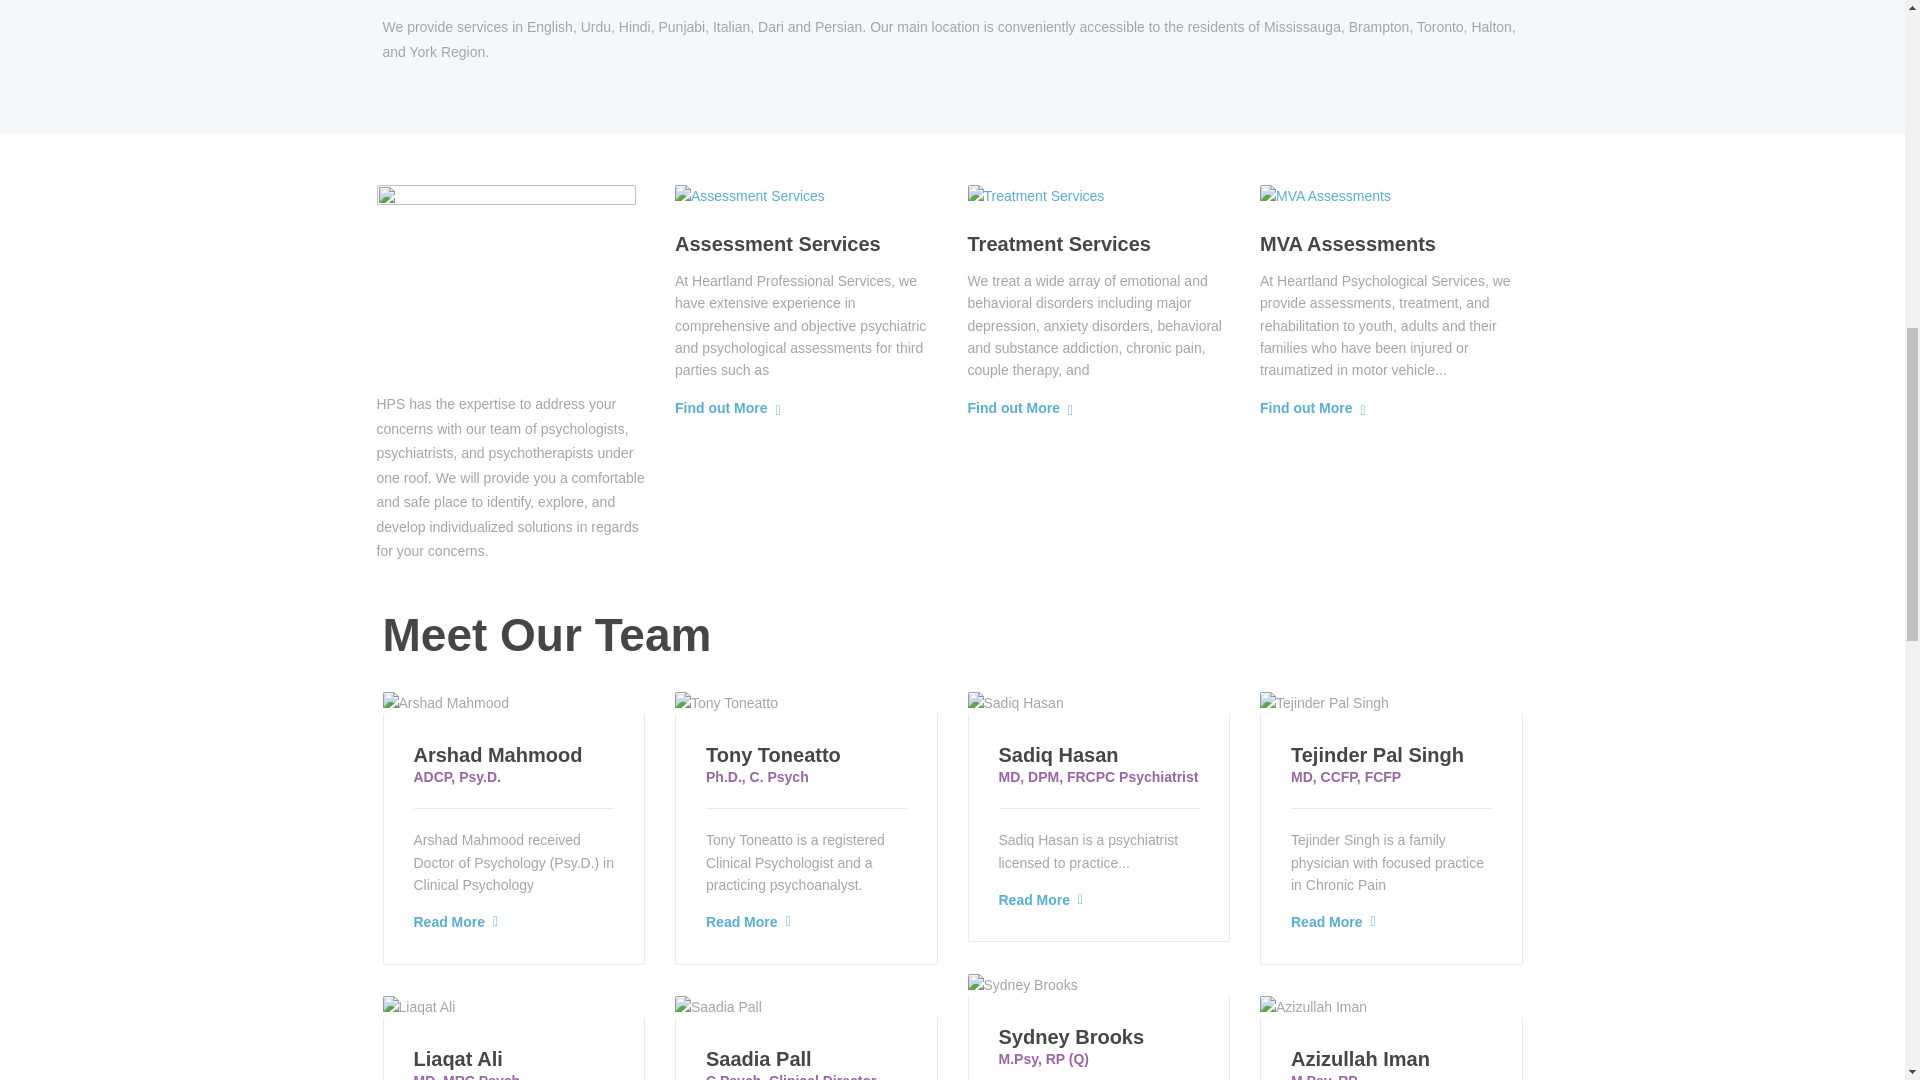  Describe the element at coordinates (1014, 407) in the screenshot. I see `Find out More` at that location.